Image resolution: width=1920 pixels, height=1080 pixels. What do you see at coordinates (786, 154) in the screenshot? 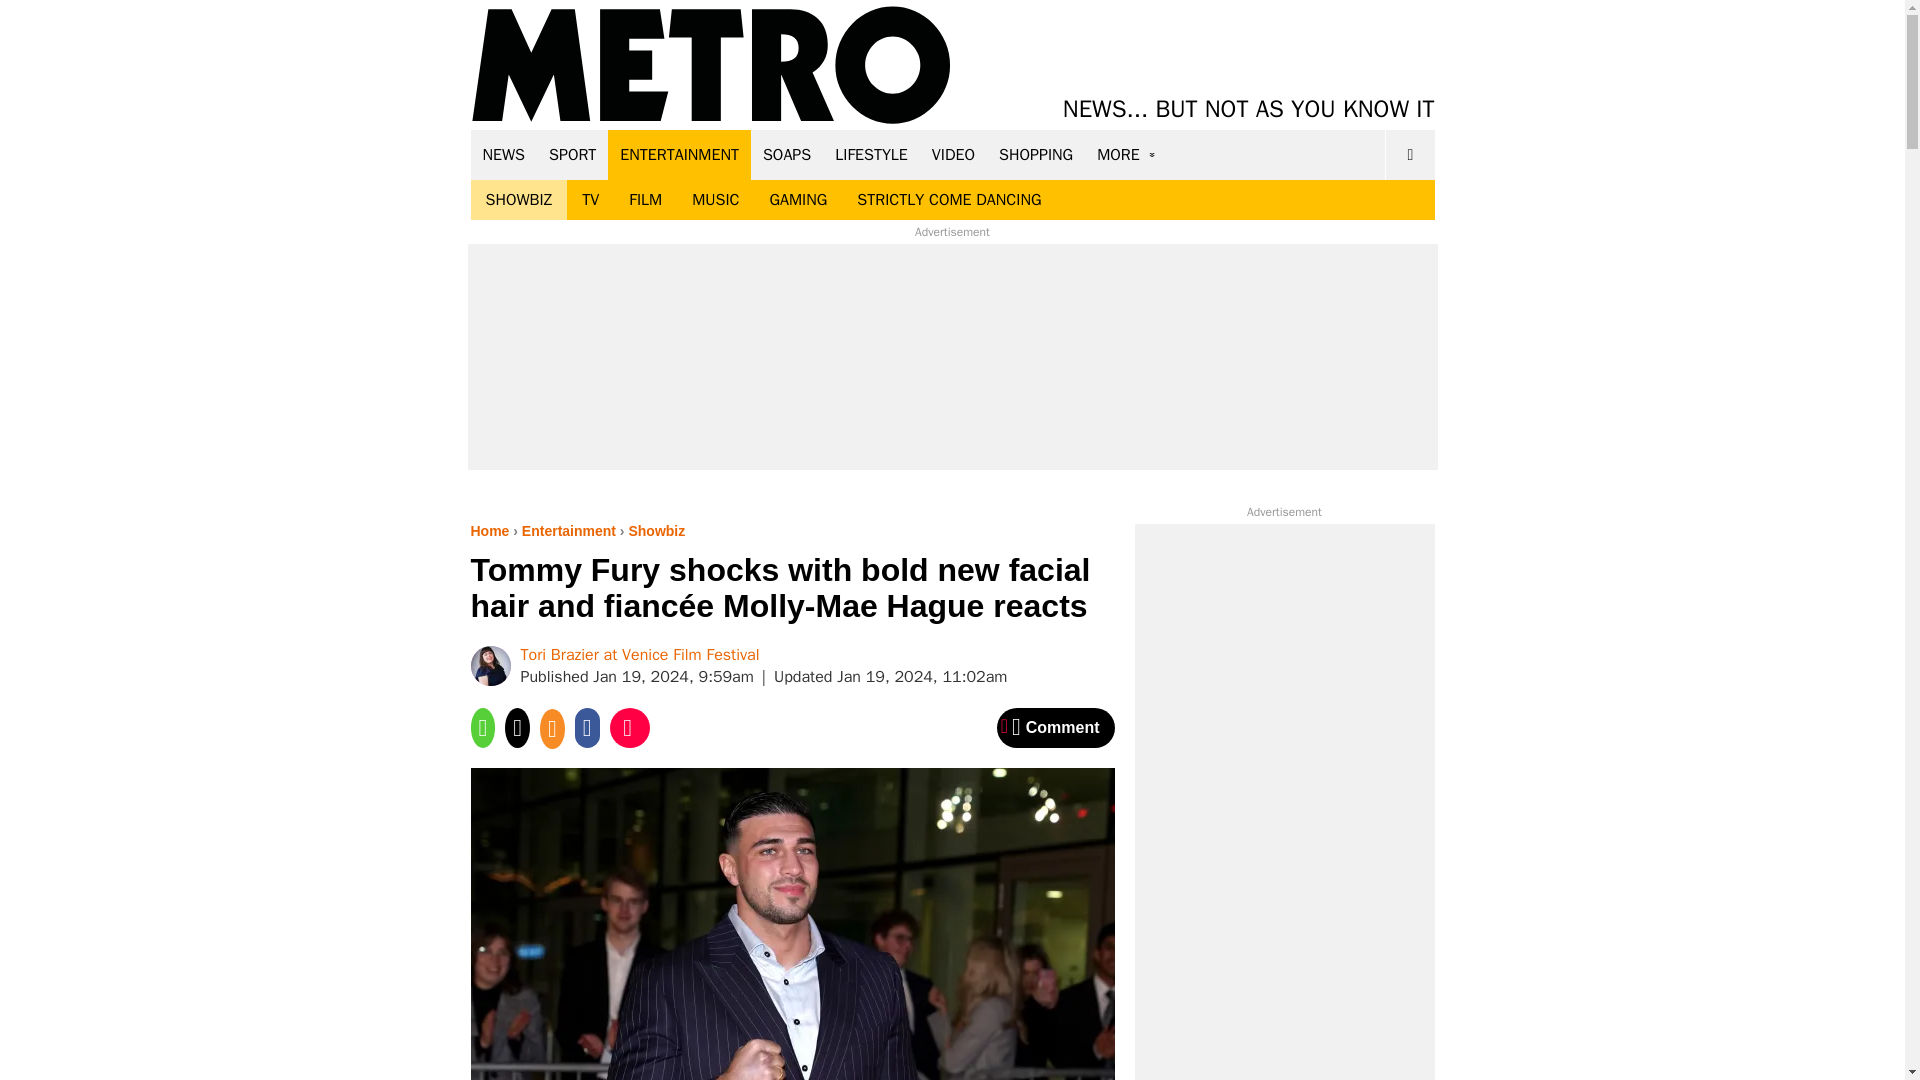
I see `SOAPS` at bounding box center [786, 154].